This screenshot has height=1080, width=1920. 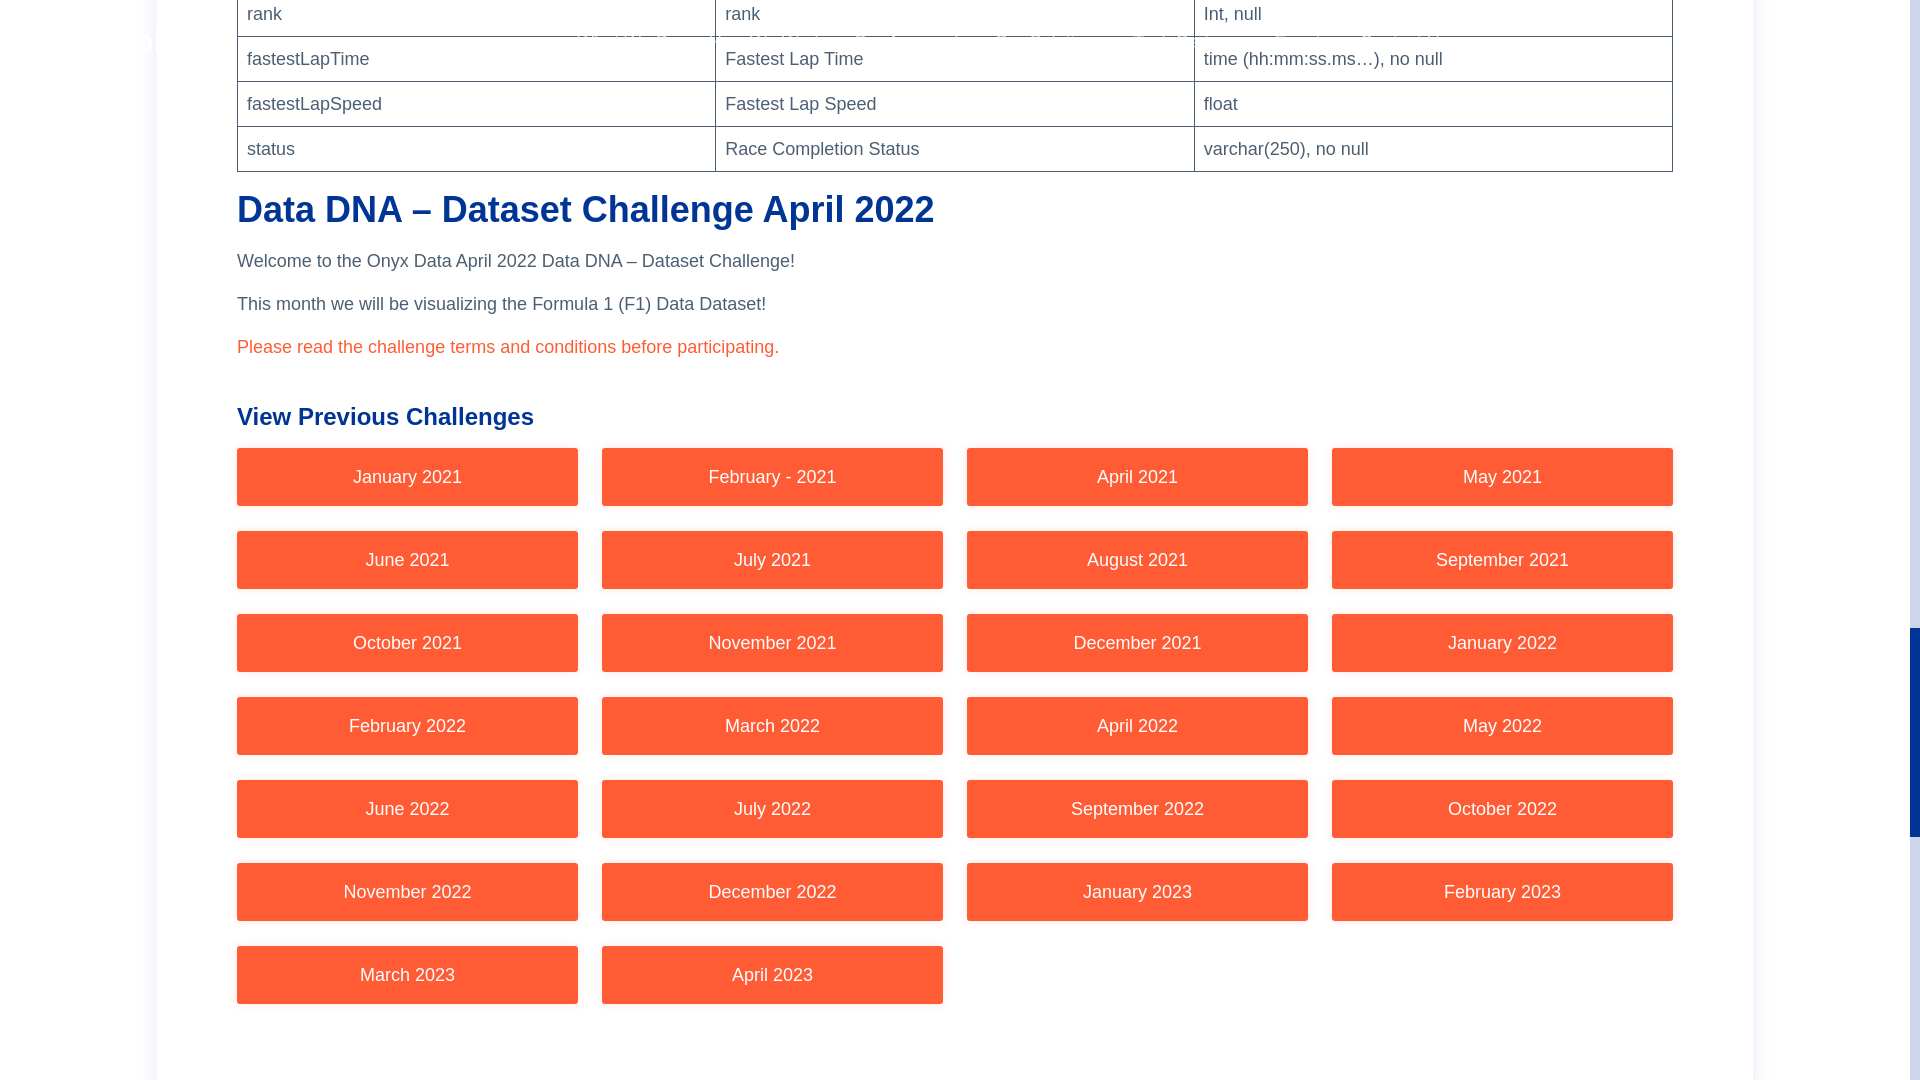 I want to click on February 2023, so click(x=1502, y=892).